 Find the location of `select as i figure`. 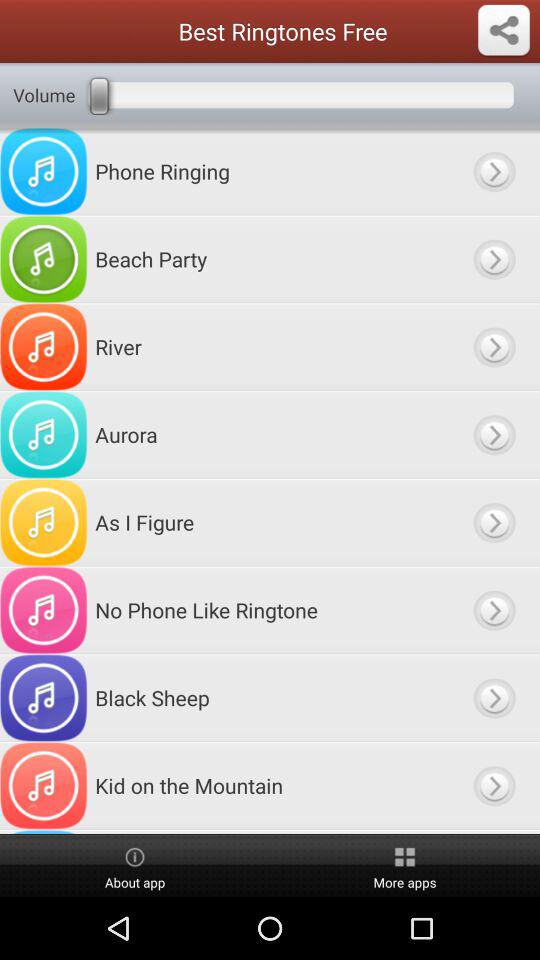

select as i figure is located at coordinates (494, 522).